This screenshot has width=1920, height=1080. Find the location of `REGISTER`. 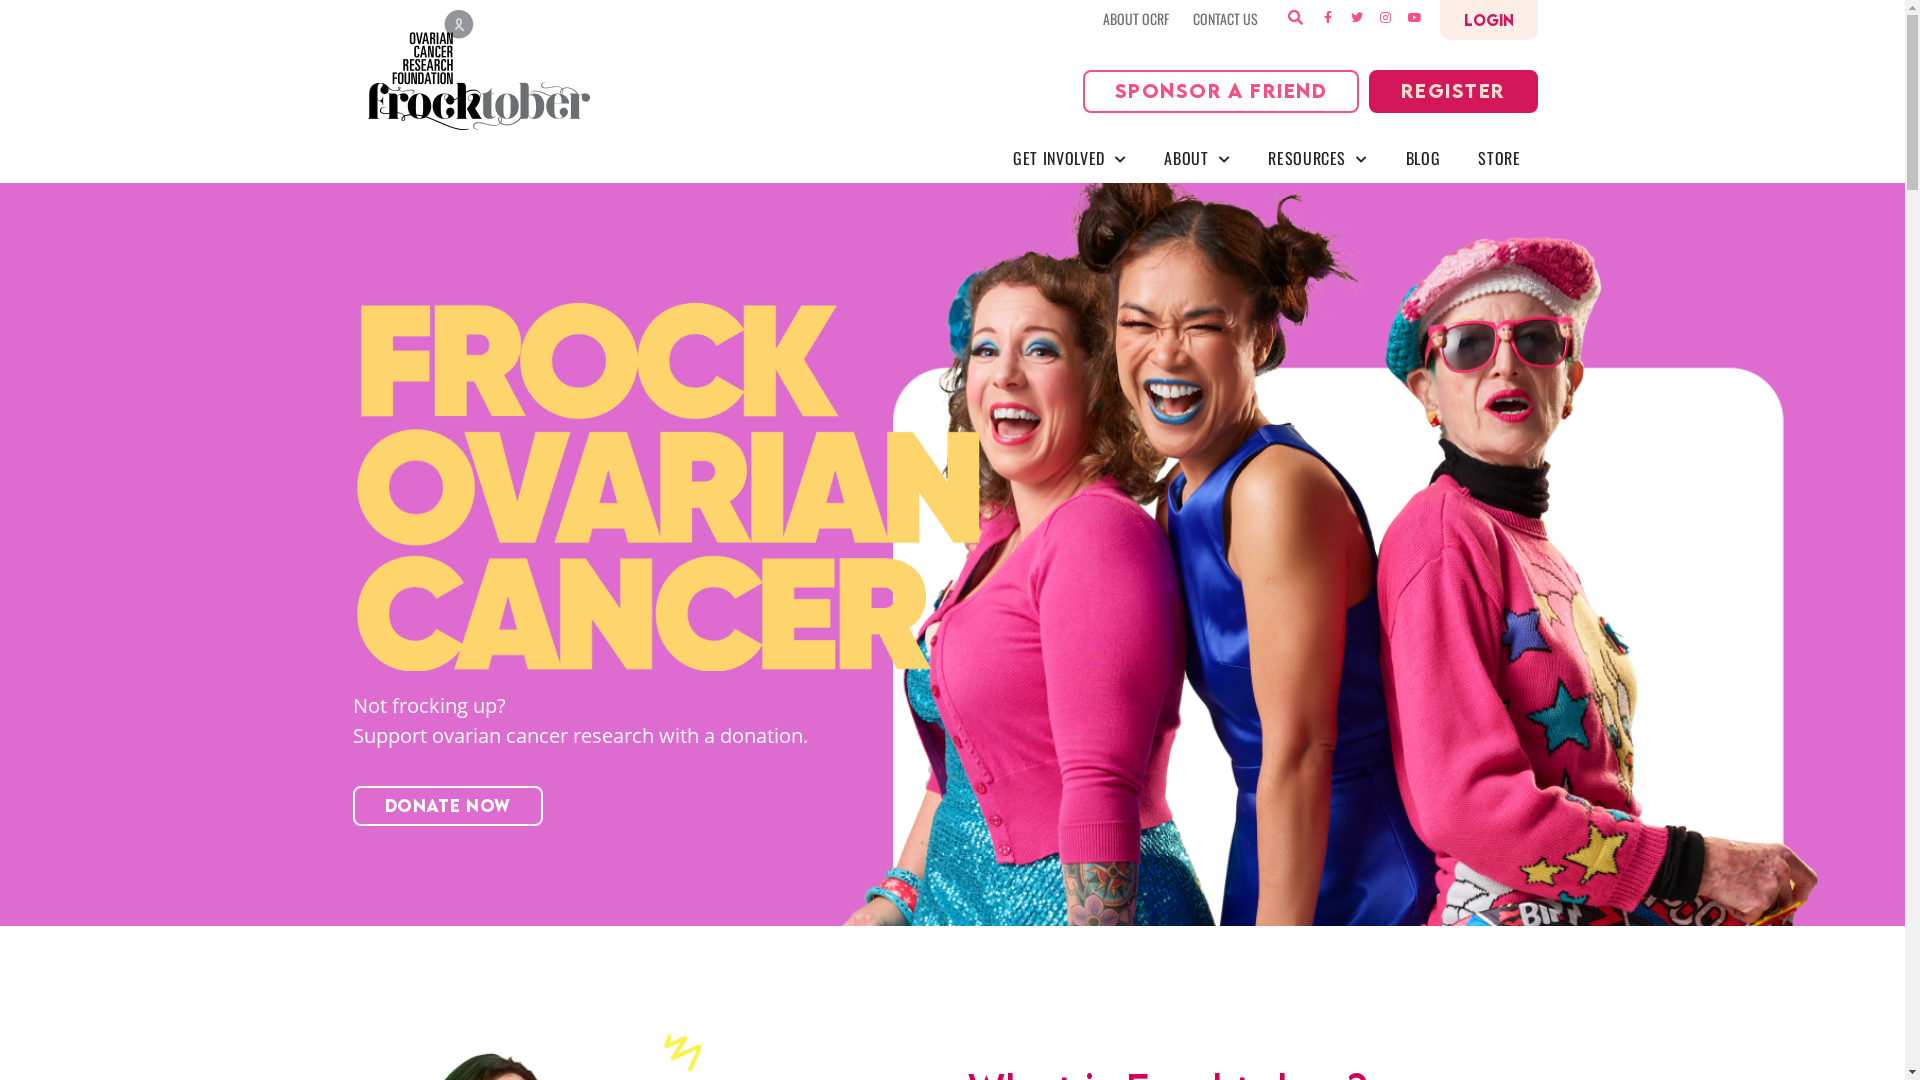

REGISTER is located at coordinates (1454, 92).